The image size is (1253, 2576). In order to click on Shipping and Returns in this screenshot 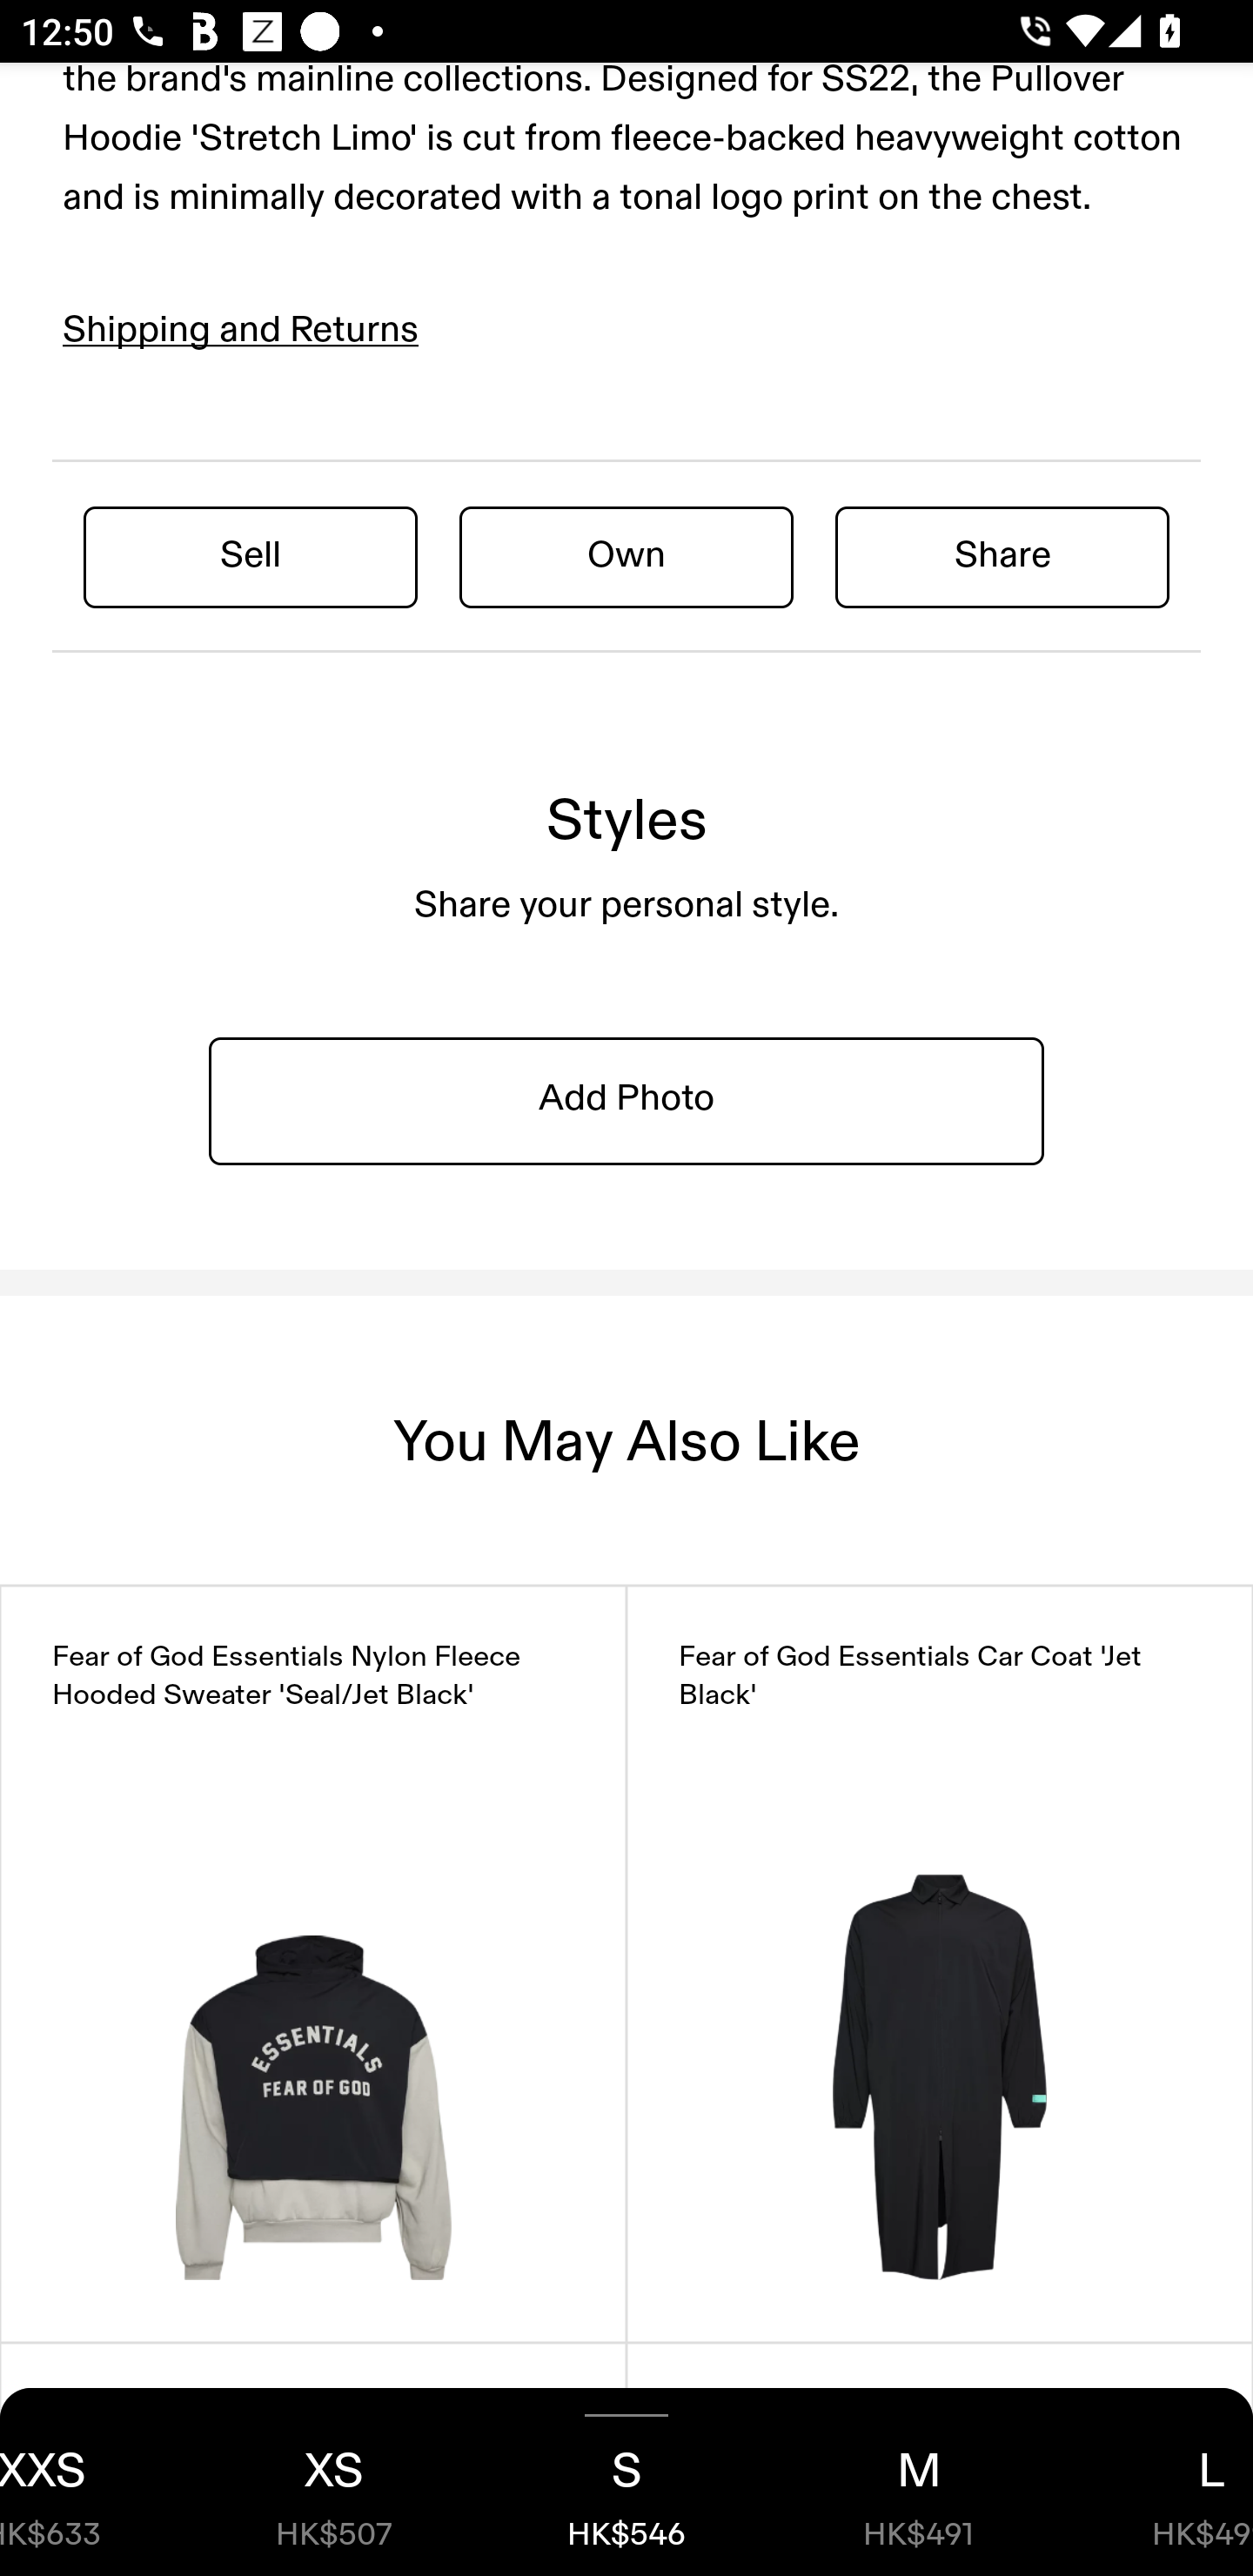, I will do `click(241, 331)`.